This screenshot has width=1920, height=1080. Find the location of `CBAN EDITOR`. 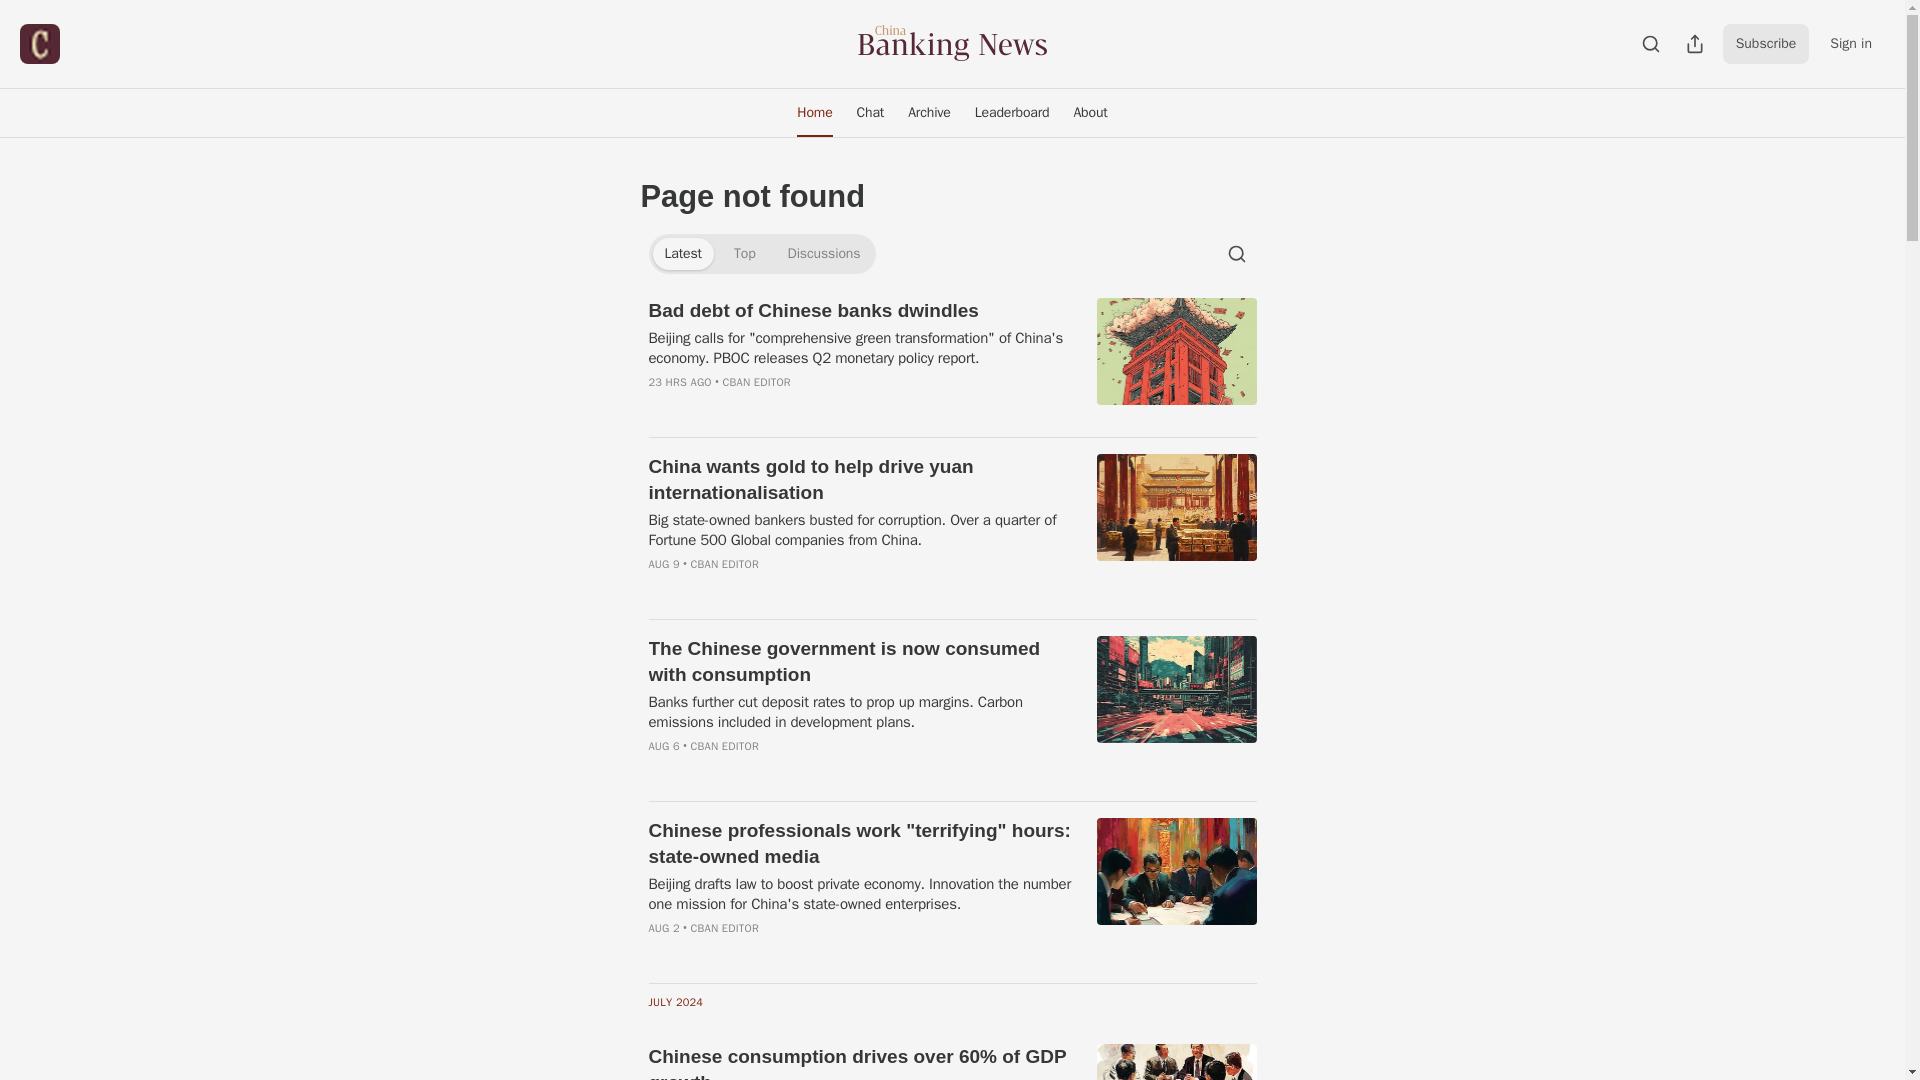

CBAN EDITOR is located at coordinates (724, 564).